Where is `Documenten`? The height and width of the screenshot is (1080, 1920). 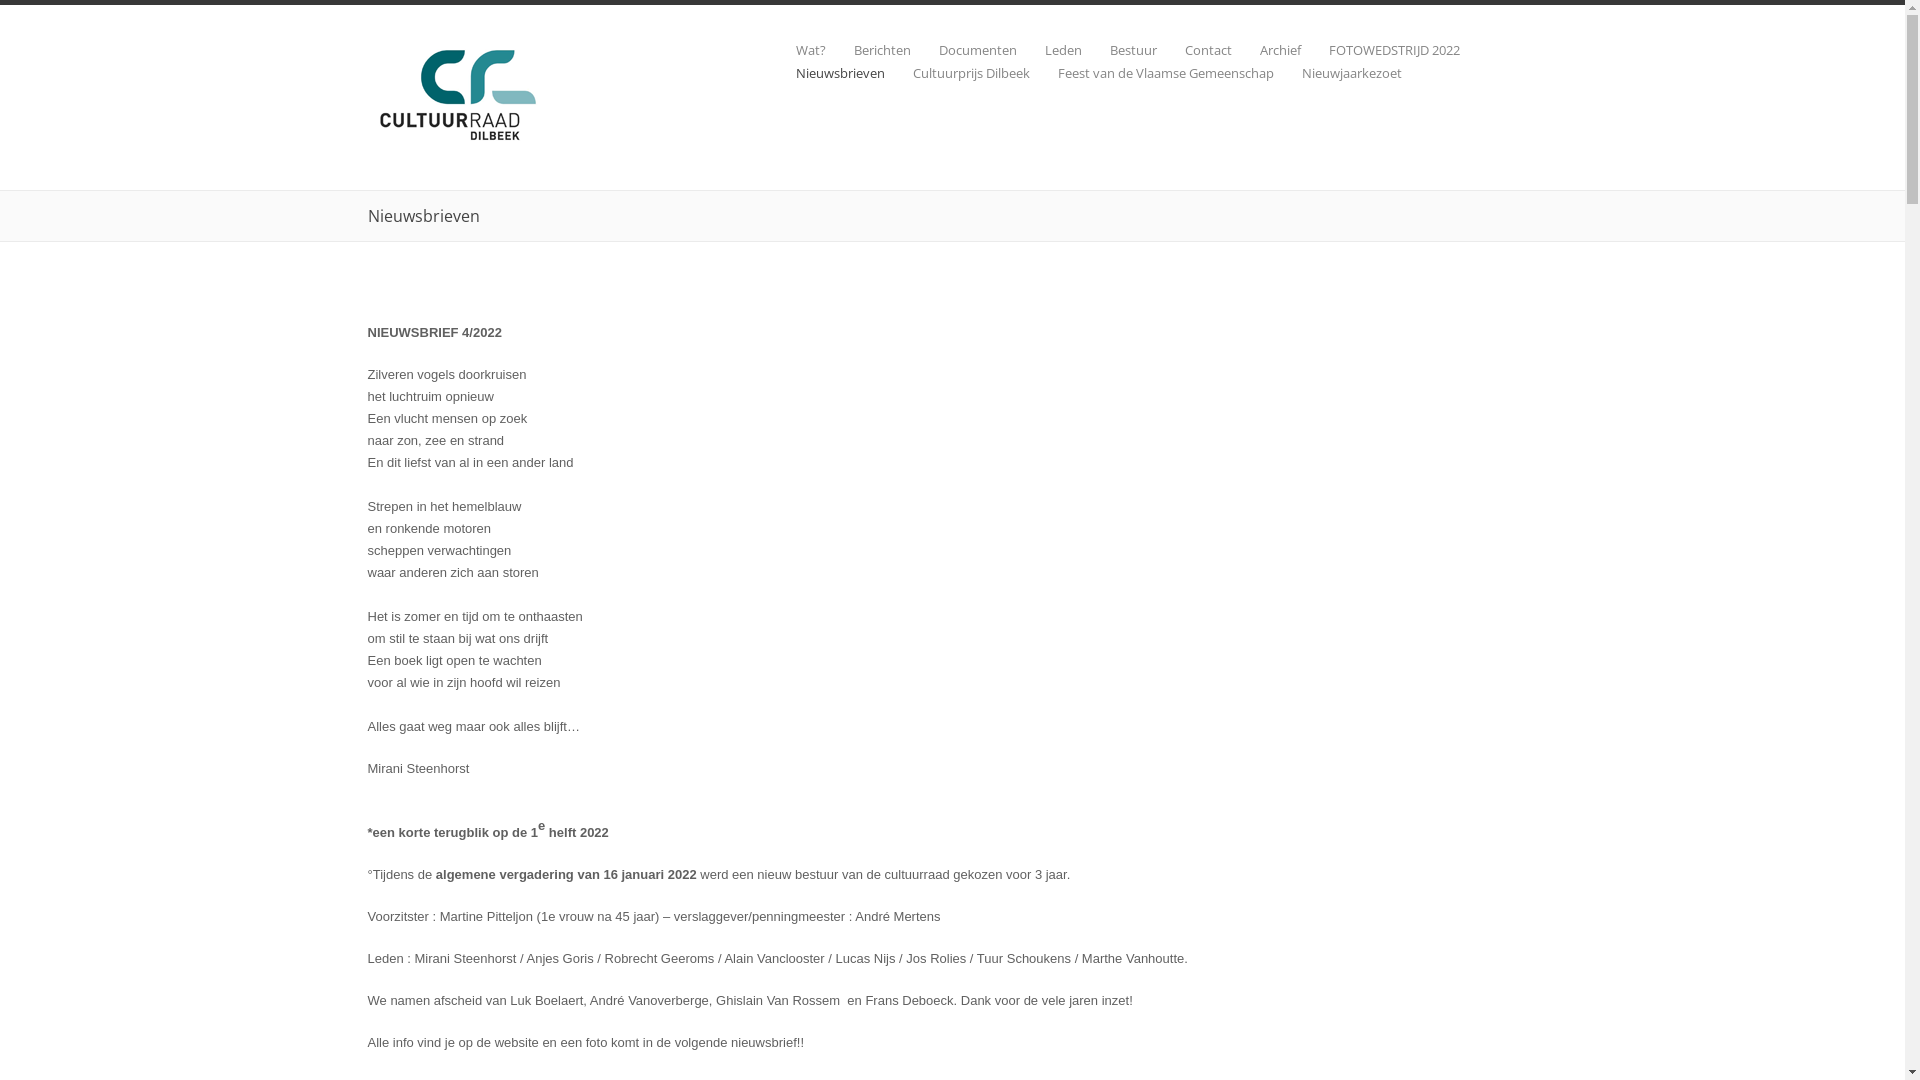 Documenten is located at coordinates (963, 50).